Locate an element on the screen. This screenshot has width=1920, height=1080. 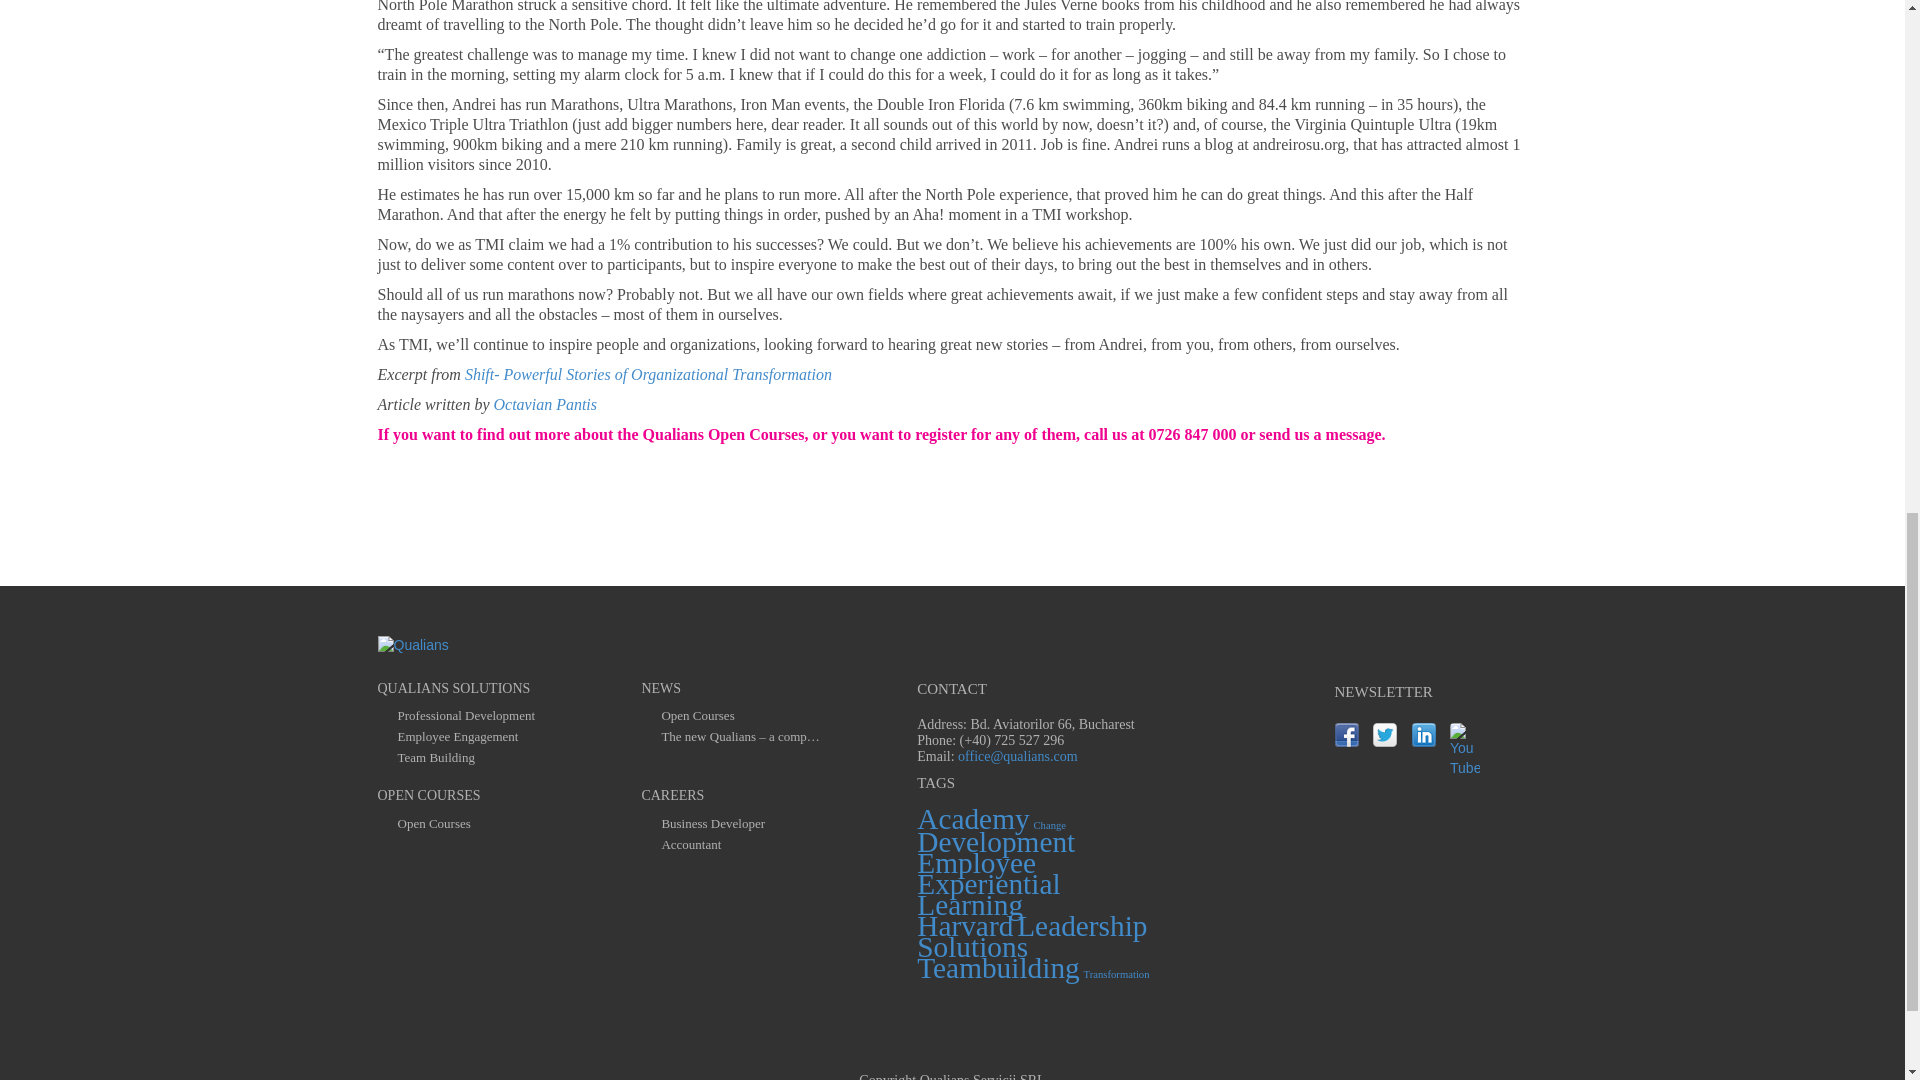
Solutions is located at coordinates (972, 946).